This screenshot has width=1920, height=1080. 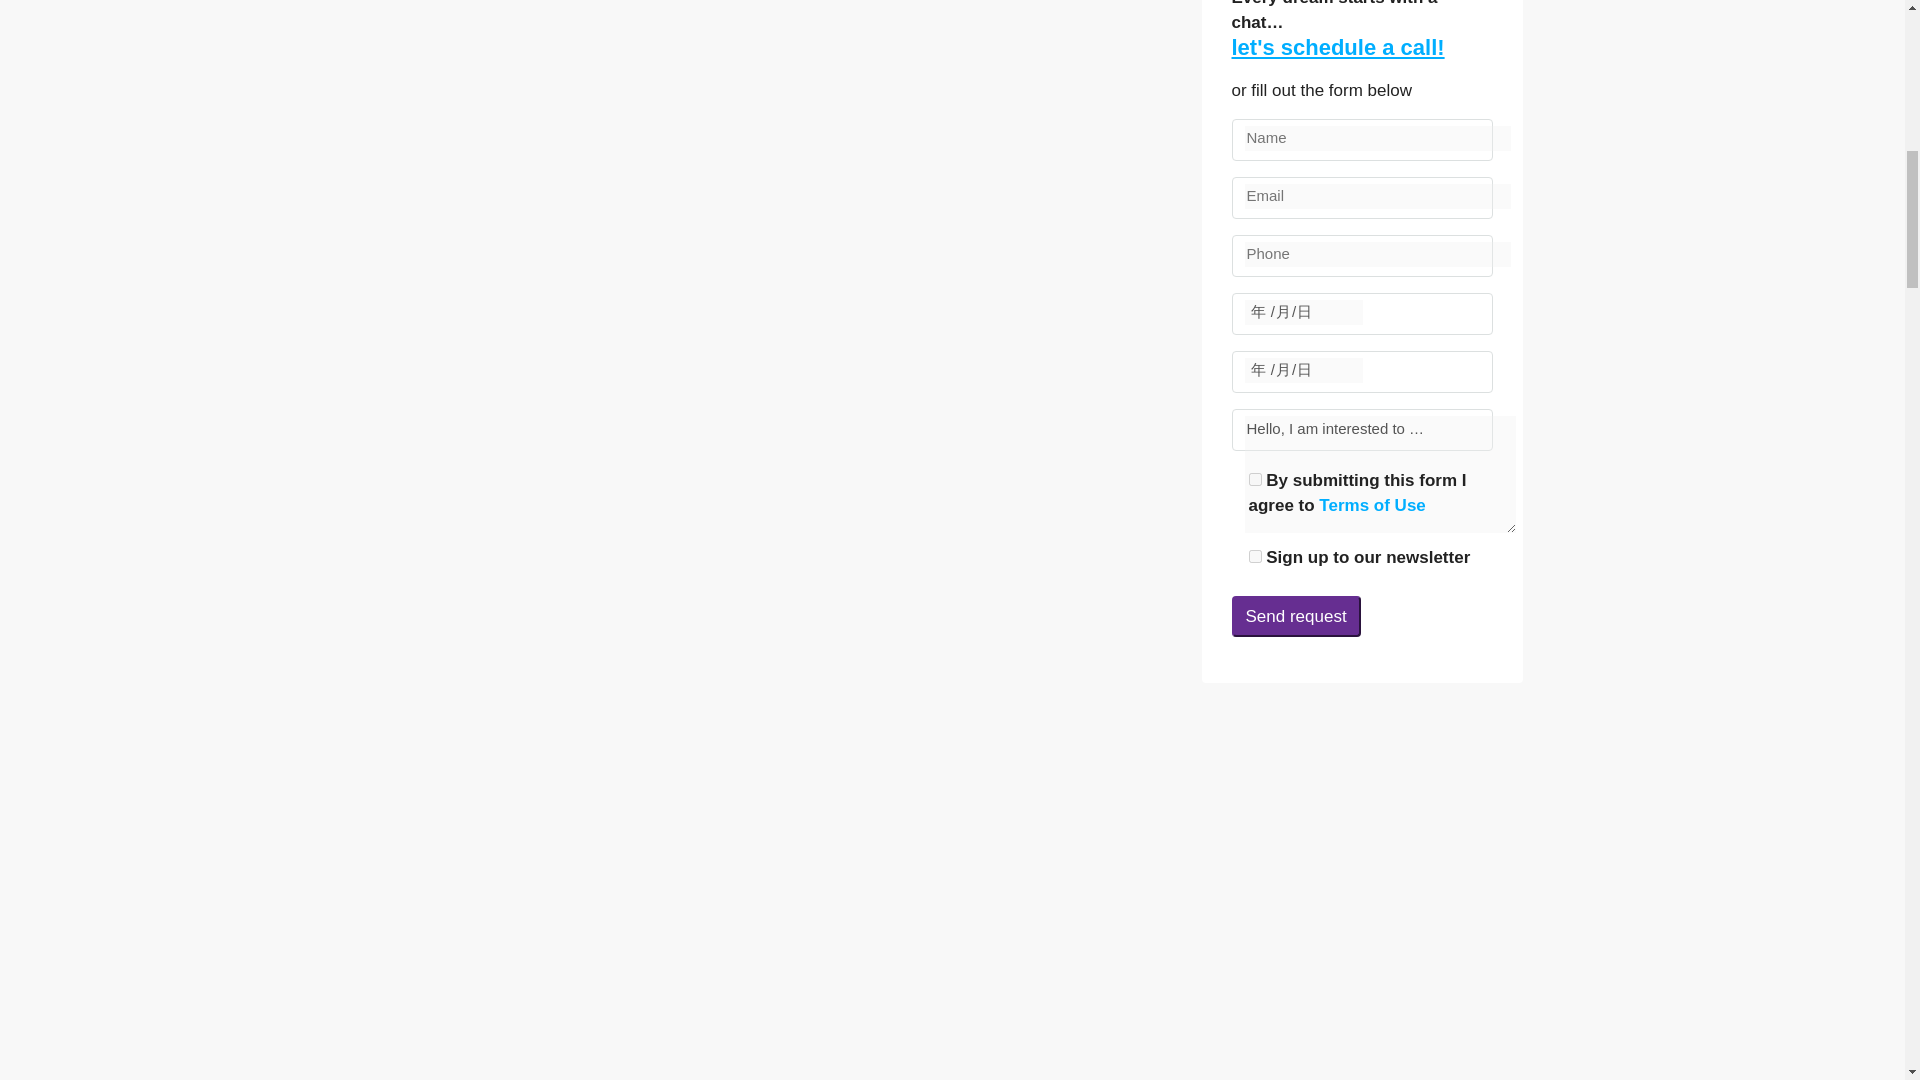 I want to click on 1, so click(x=1254, y=556).